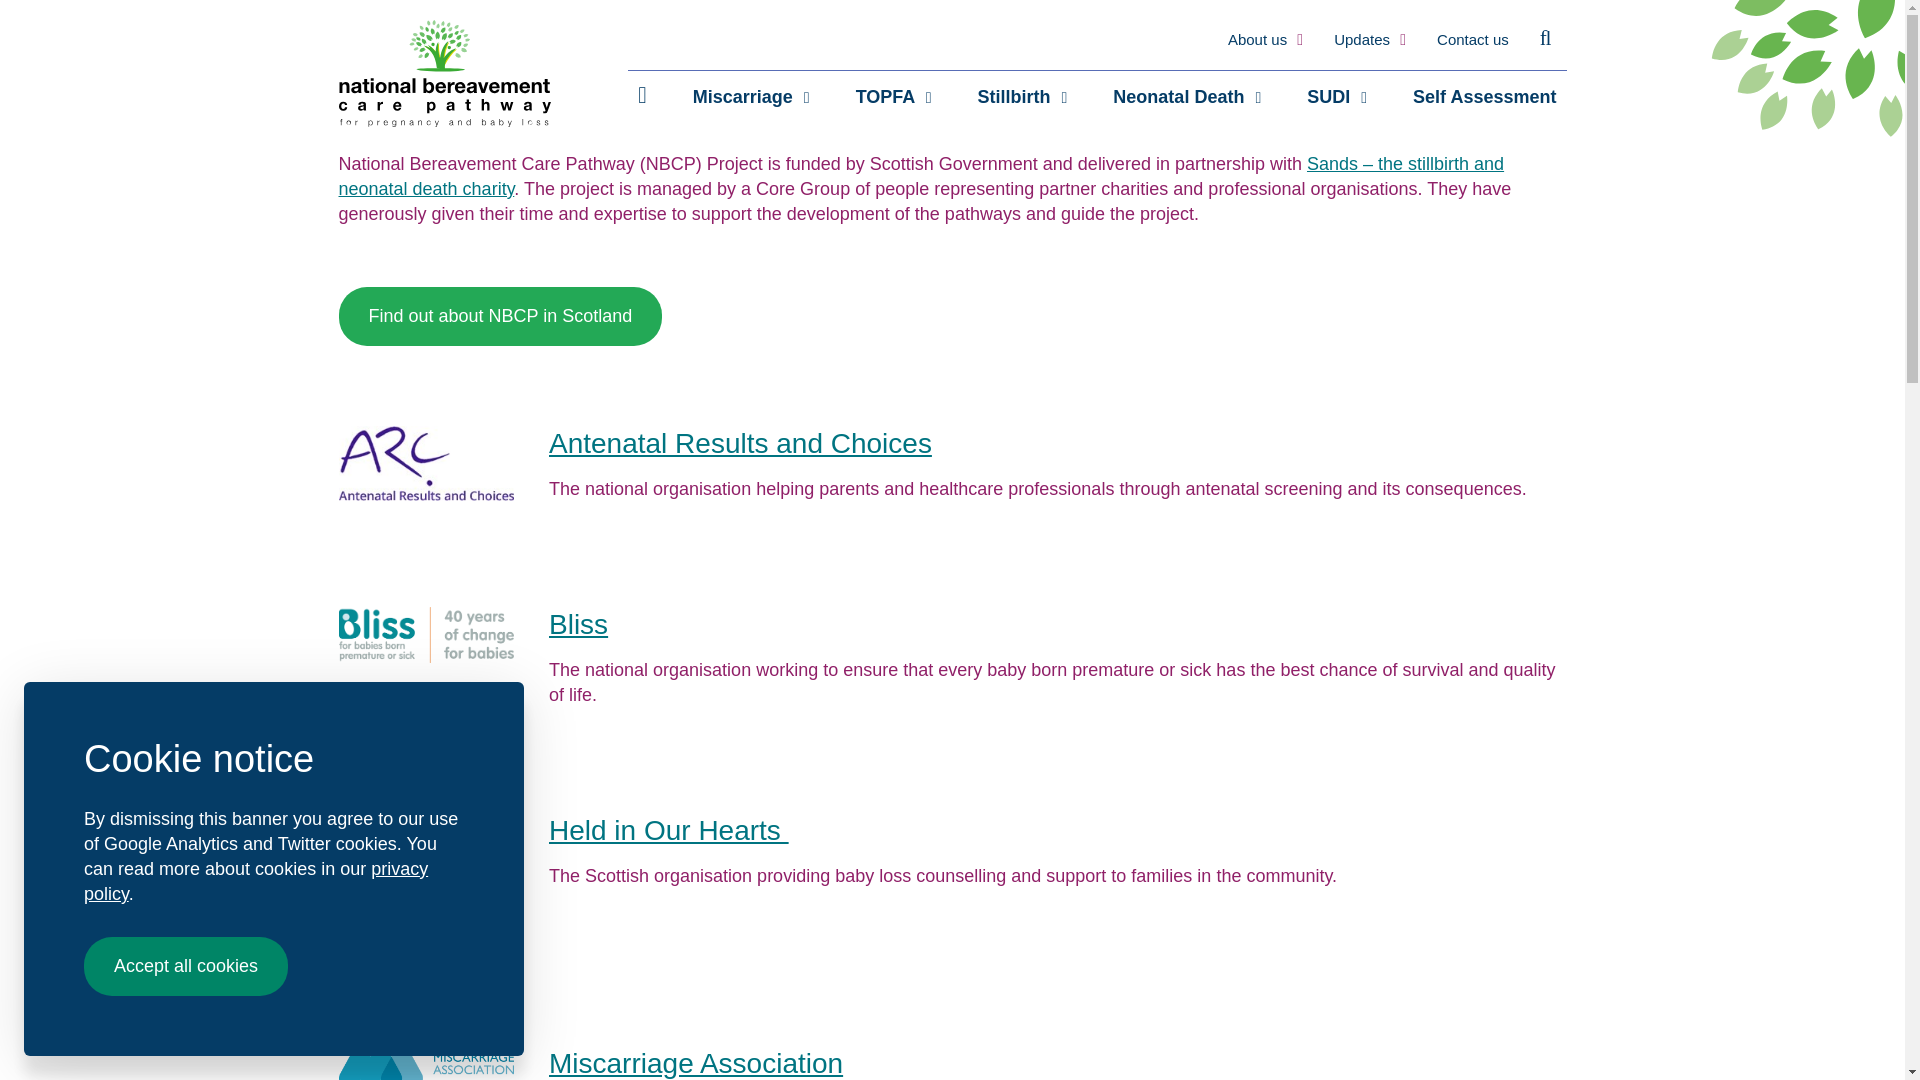 Image resolution: width=1920 pixels, height=1080 pixels. I want to click on Bliss, so click(578, 624).